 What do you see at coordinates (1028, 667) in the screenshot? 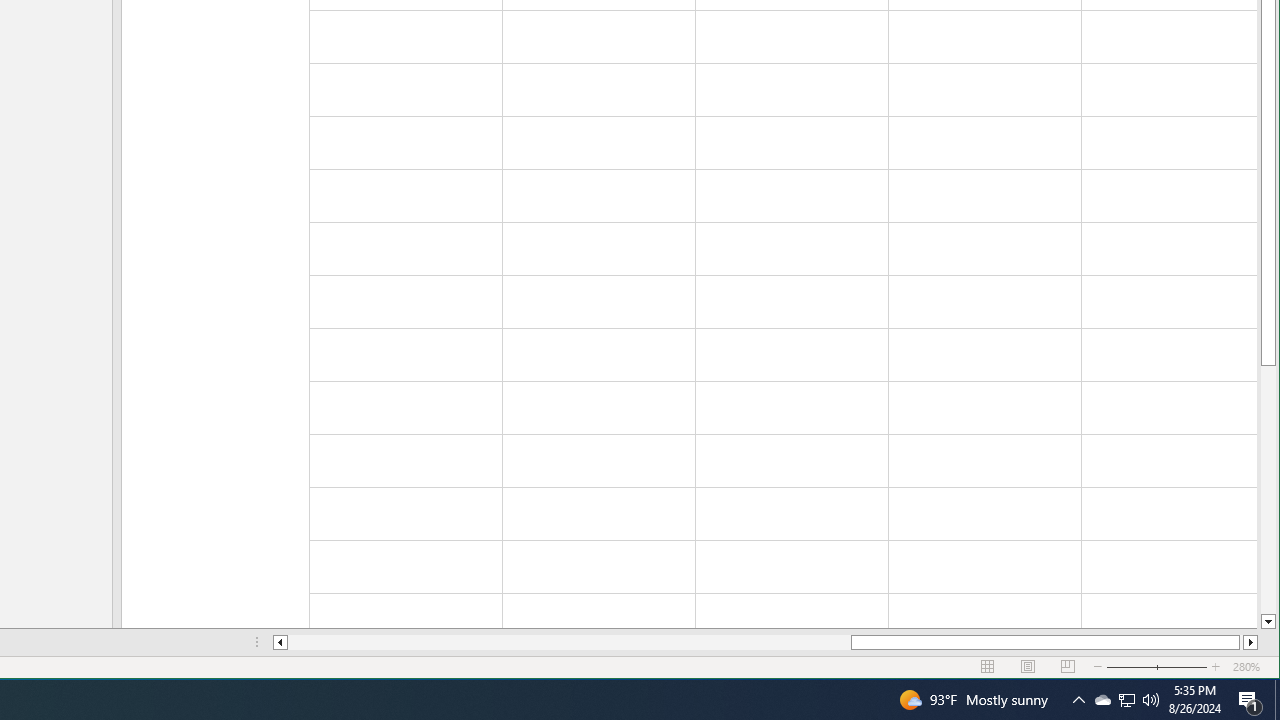
I see `Zoom In` at bounding box center [1028, 667].